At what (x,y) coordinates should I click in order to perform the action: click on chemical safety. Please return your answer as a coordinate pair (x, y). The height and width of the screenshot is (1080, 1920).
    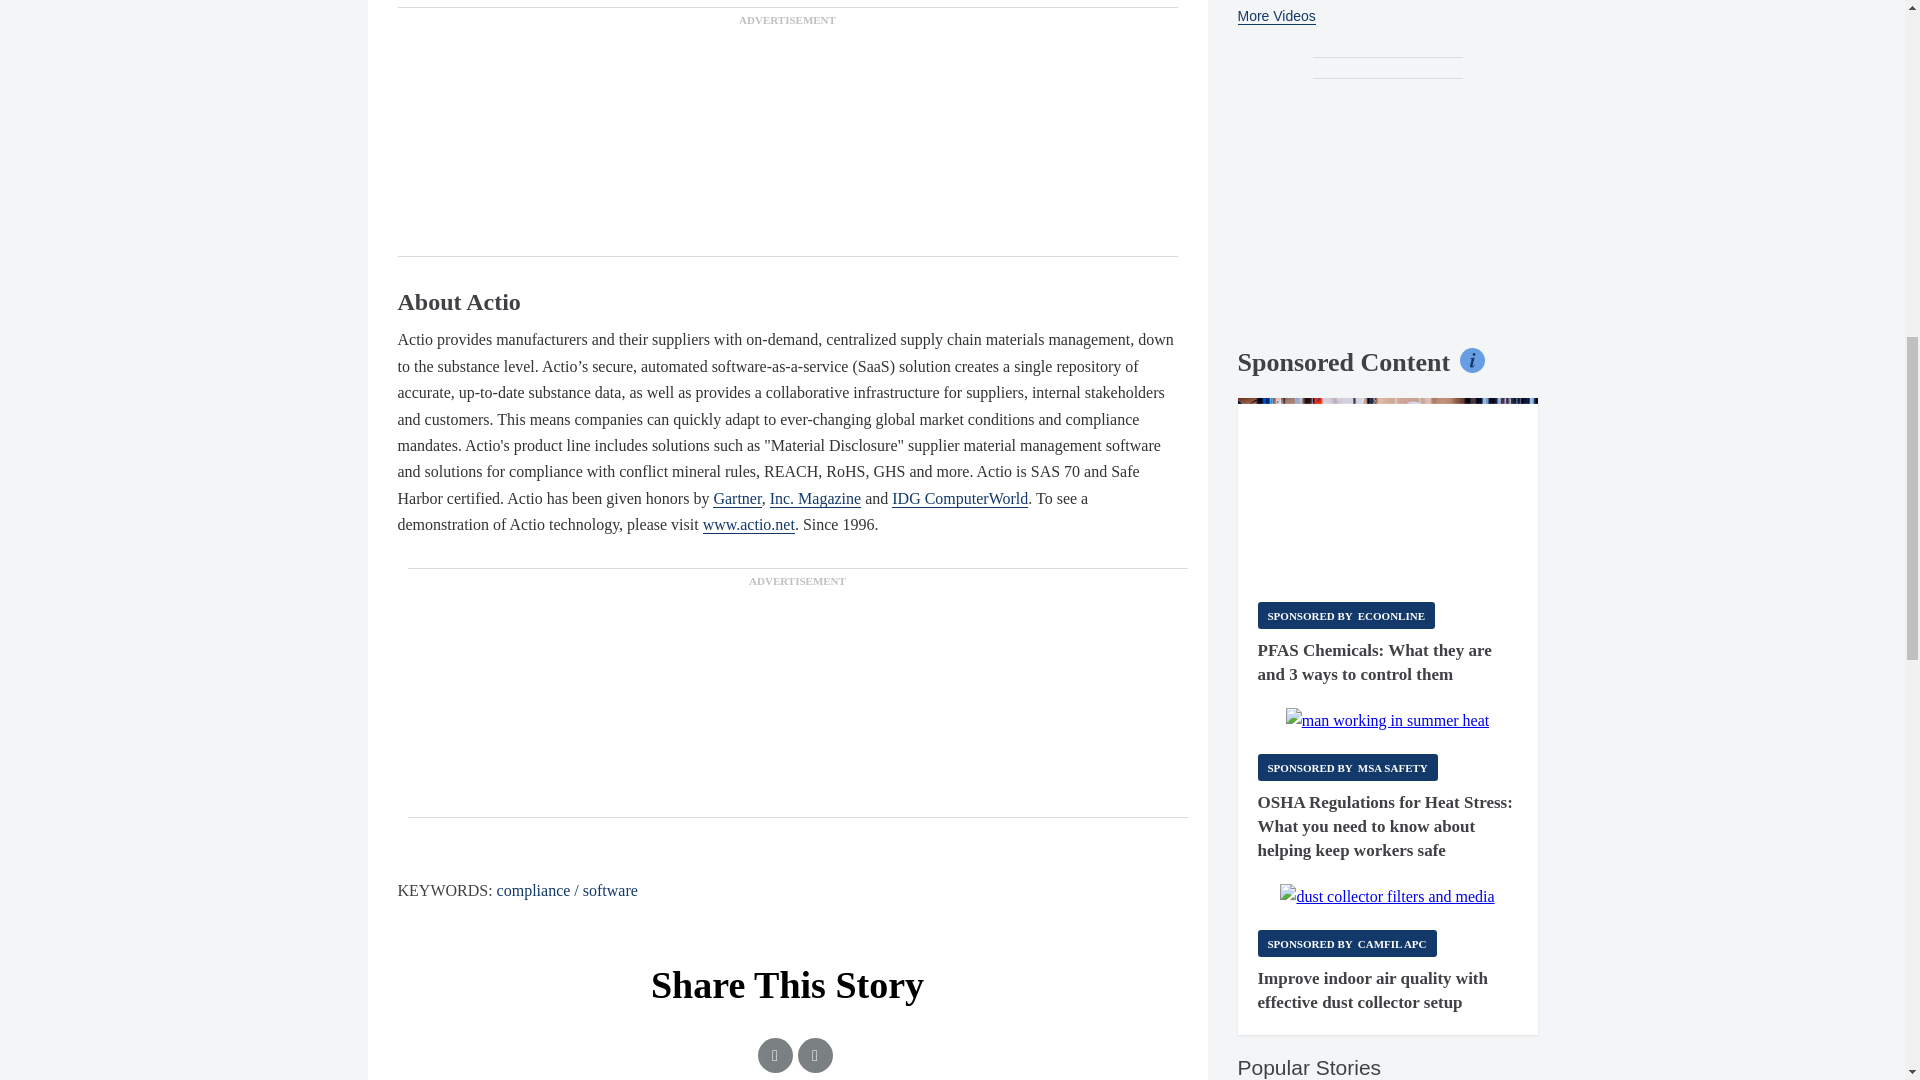
    Looking at the image, I should click on (1388, 490).